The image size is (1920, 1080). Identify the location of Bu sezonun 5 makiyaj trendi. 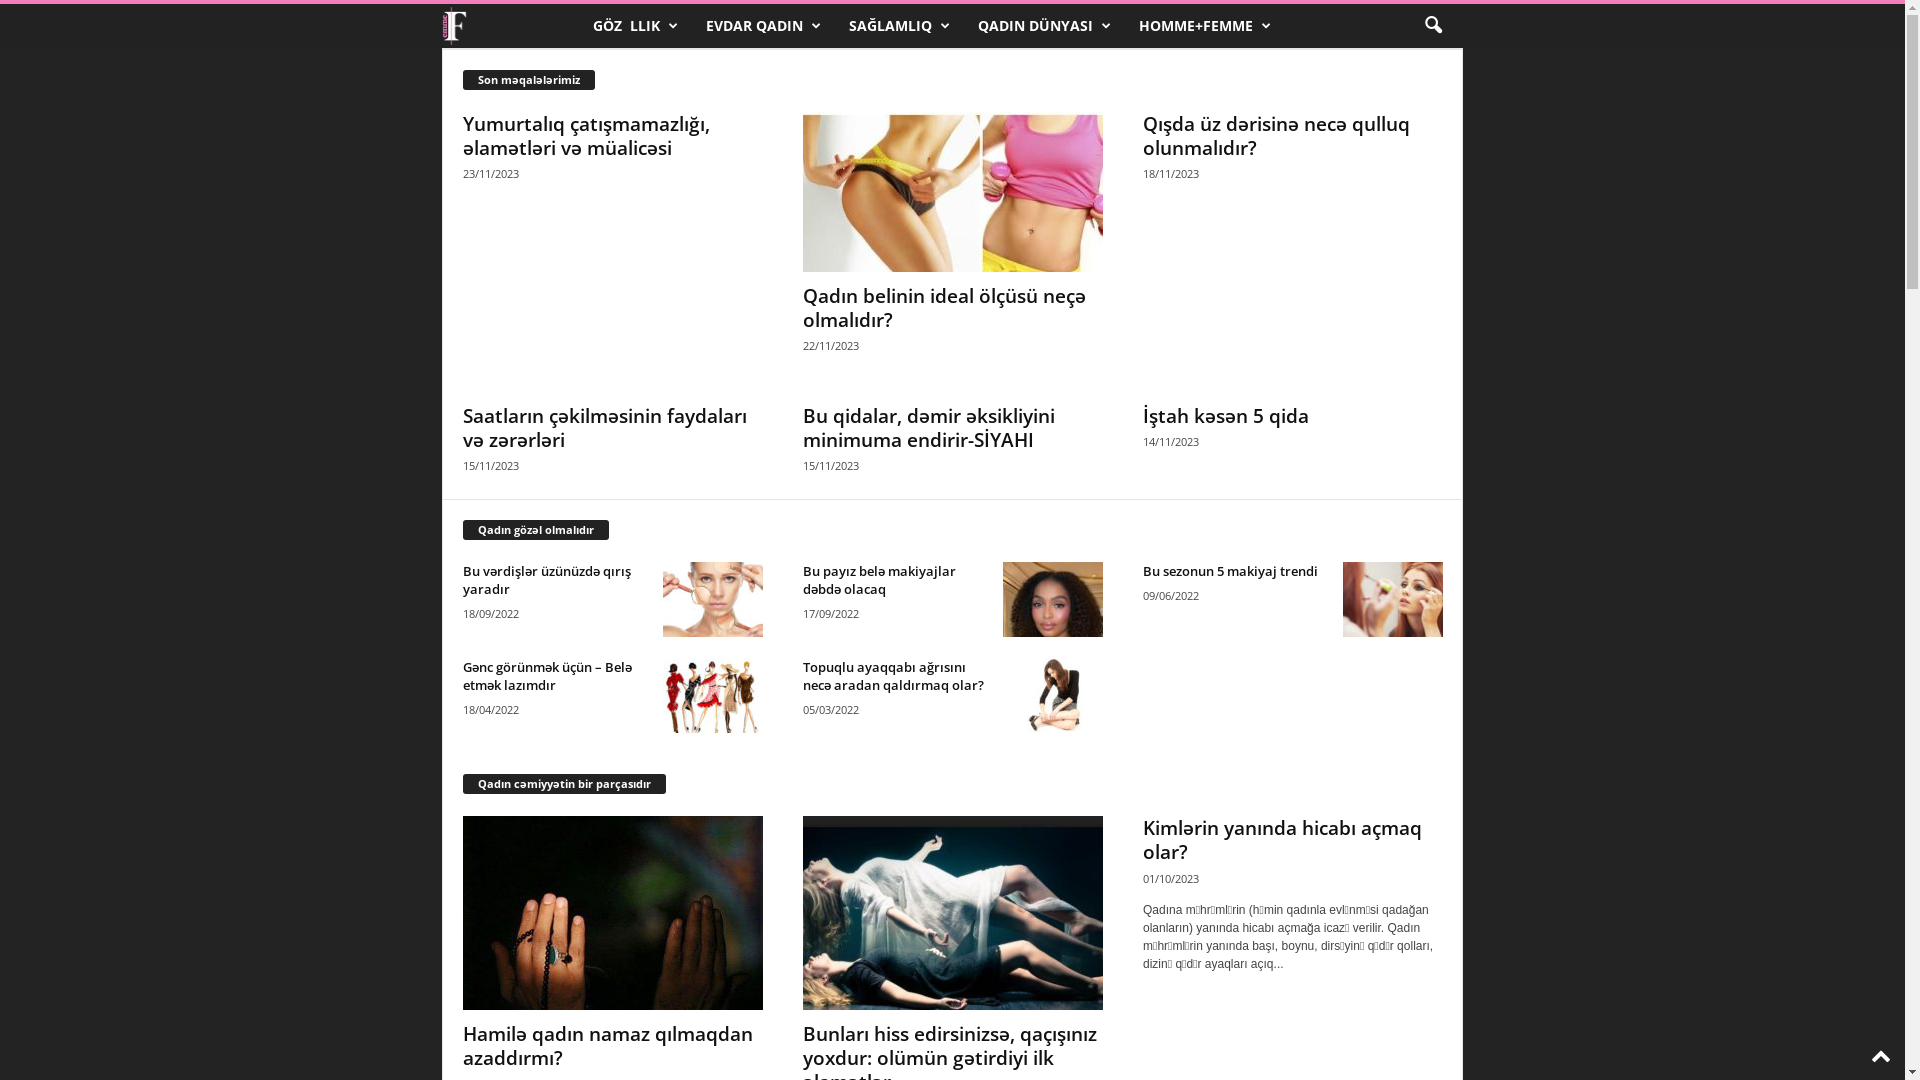
(1393, 600).